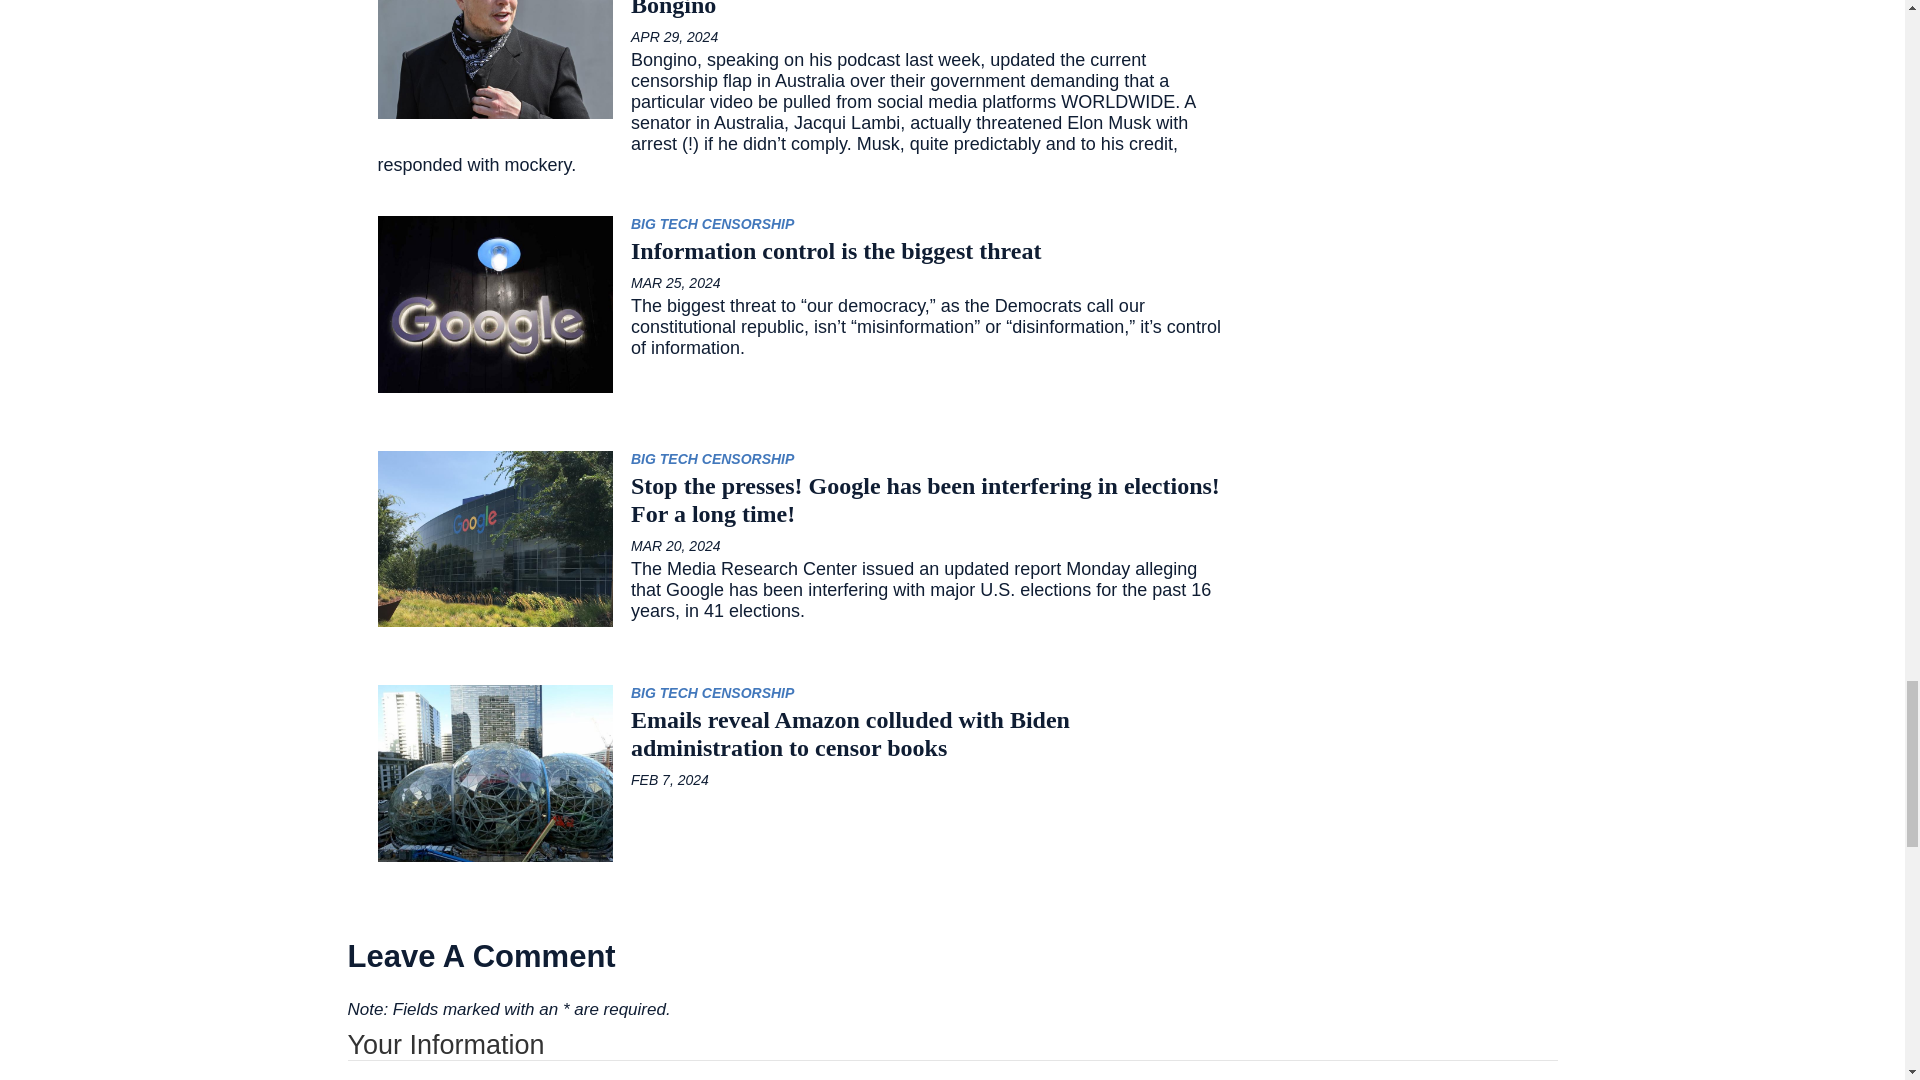 The width and height of the screenshot is (1920, 1080). Describe the element at coordinates (800, 250) in the screenshot. I see `Information control is the biggest threat` at that location.